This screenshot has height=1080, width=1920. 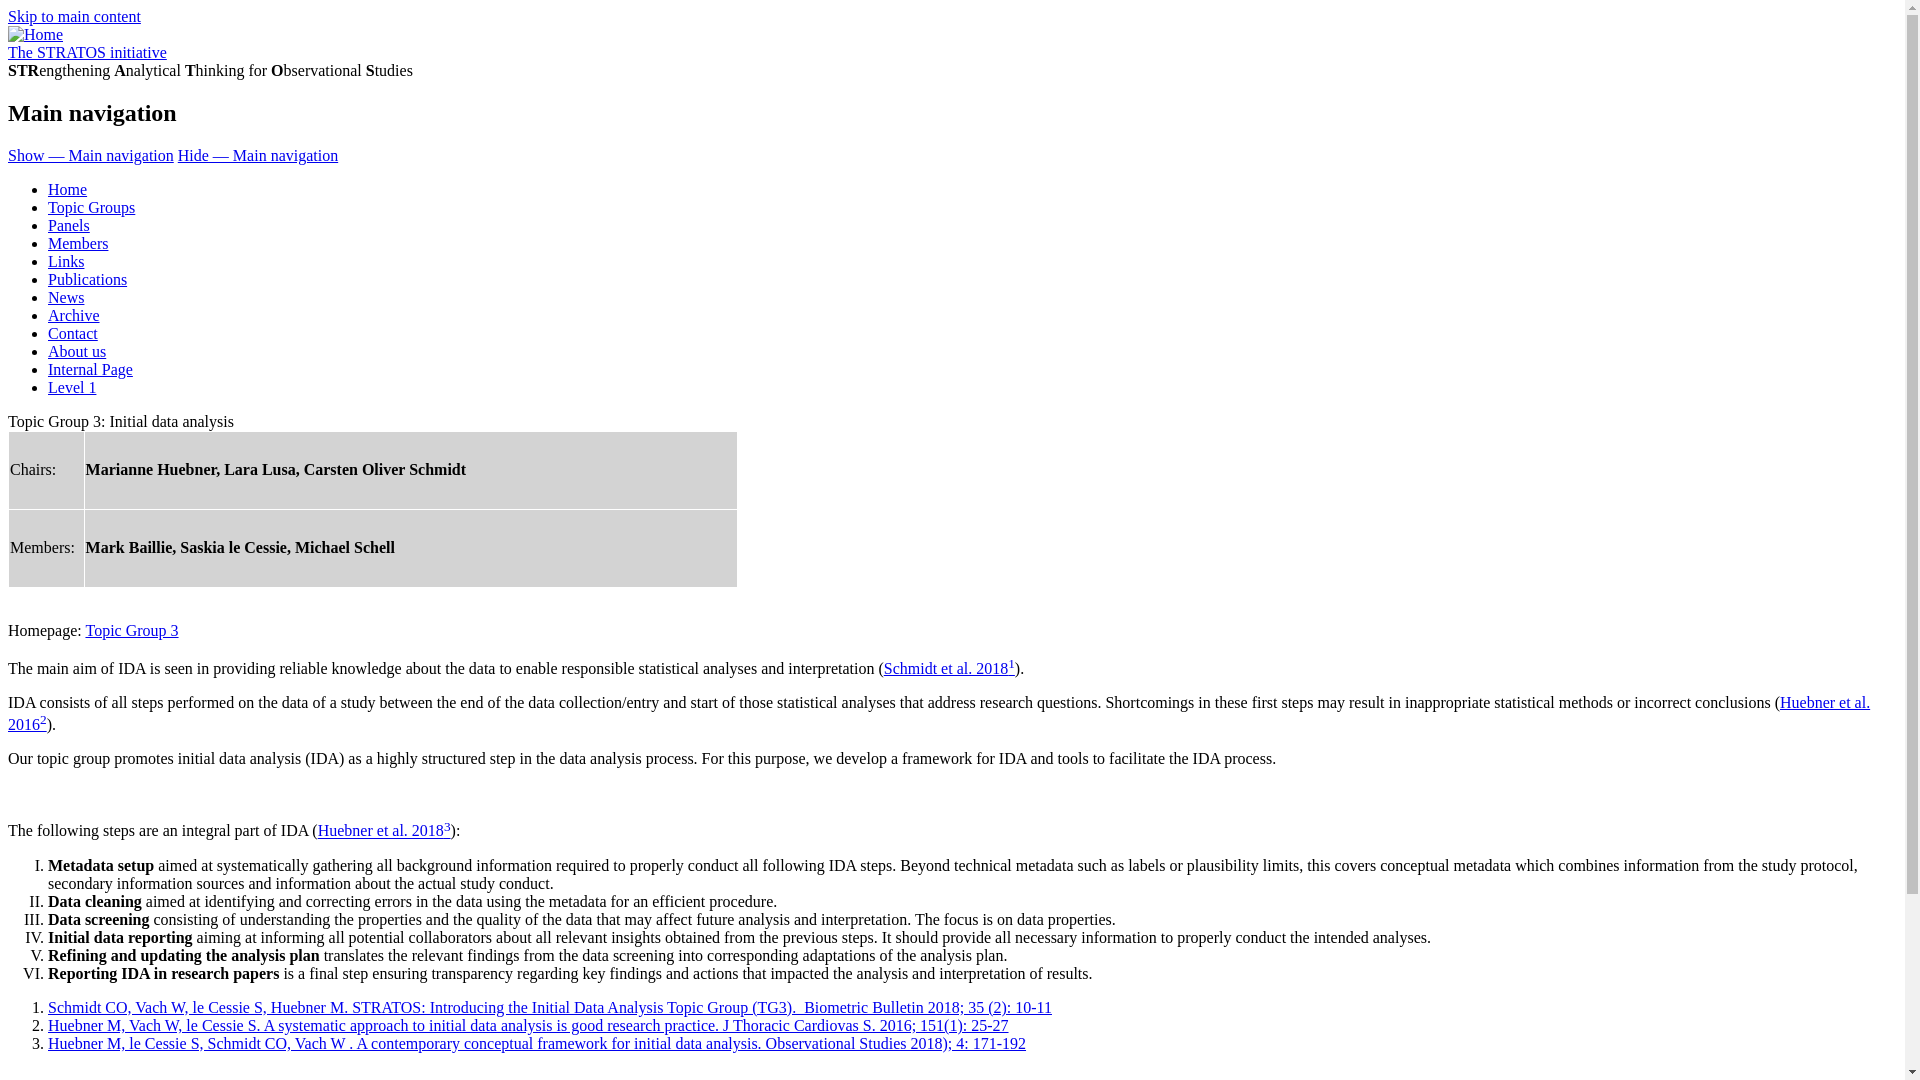 What do you see at coordinates (69, 226) in the screenshot?
I see `Panels` at bounding box center [69, 226].